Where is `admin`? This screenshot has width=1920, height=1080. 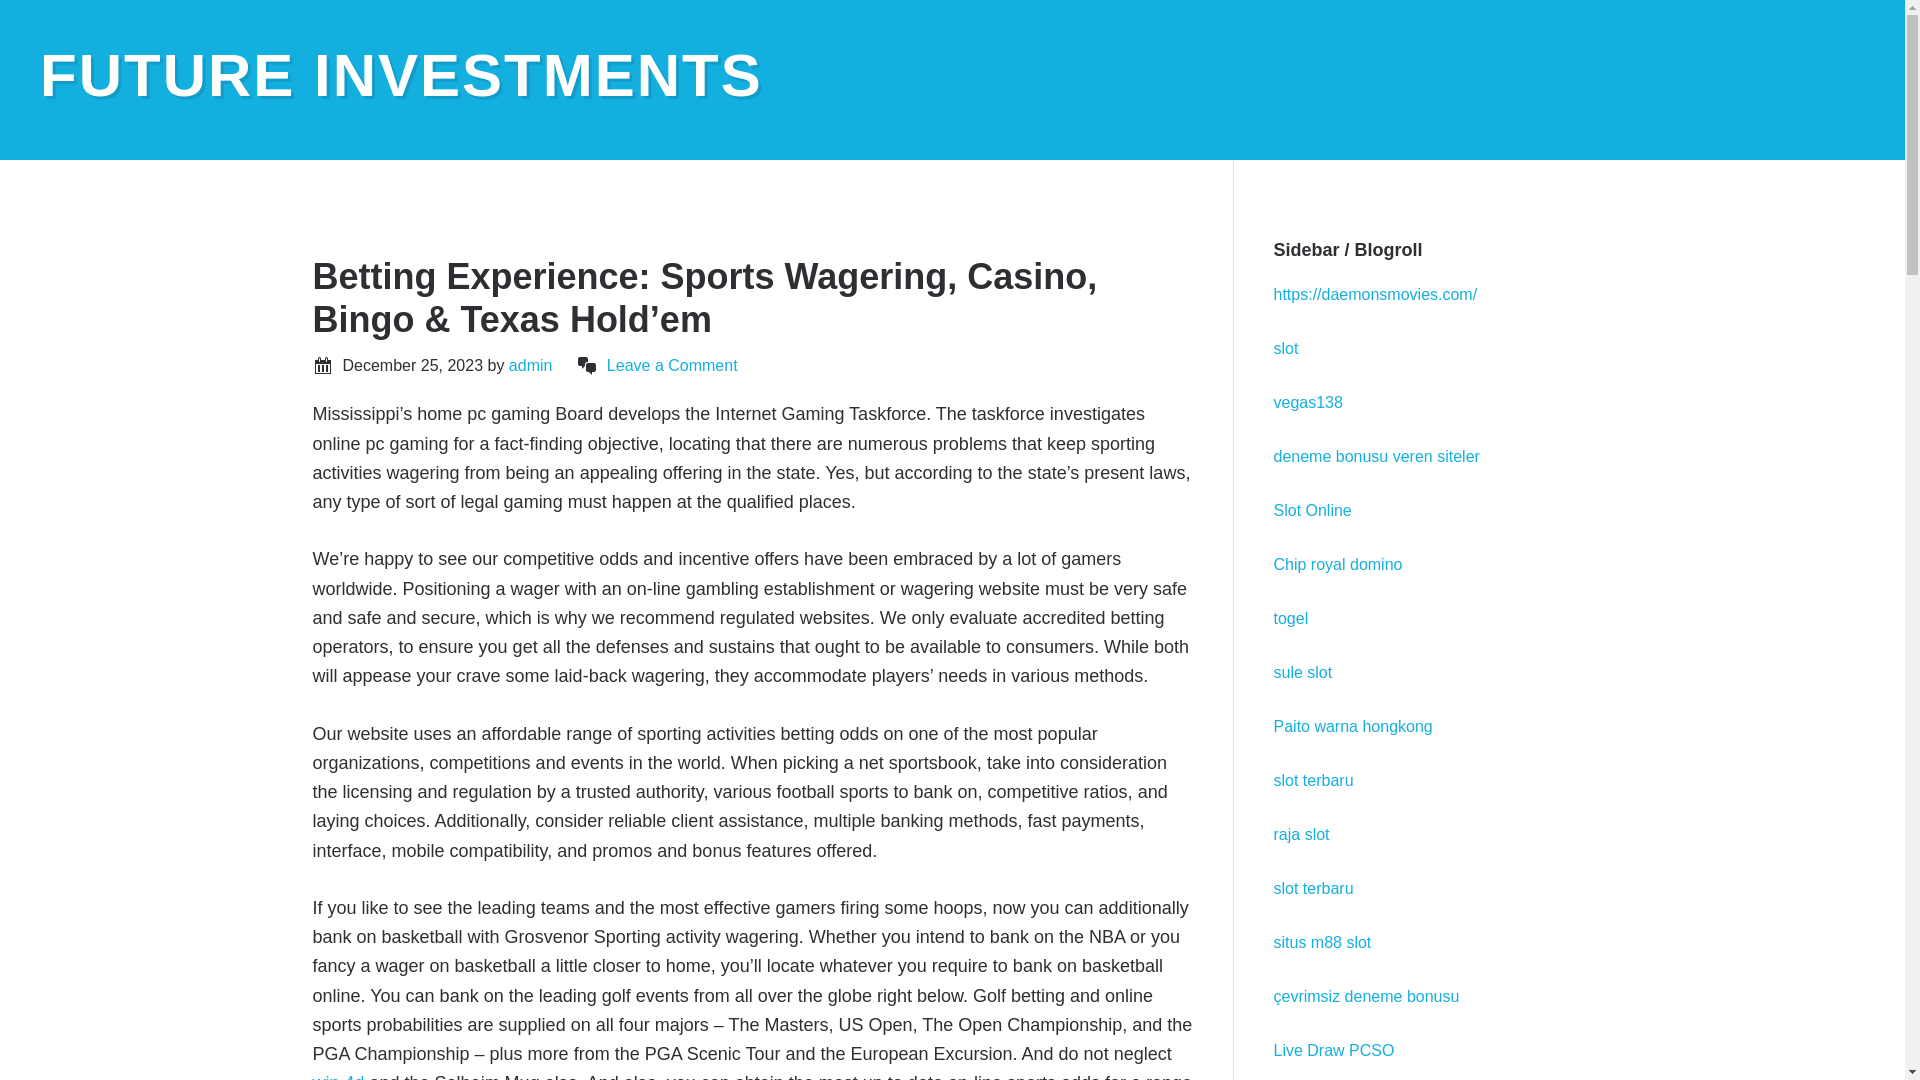 admin is located at coordinates (530, 365).